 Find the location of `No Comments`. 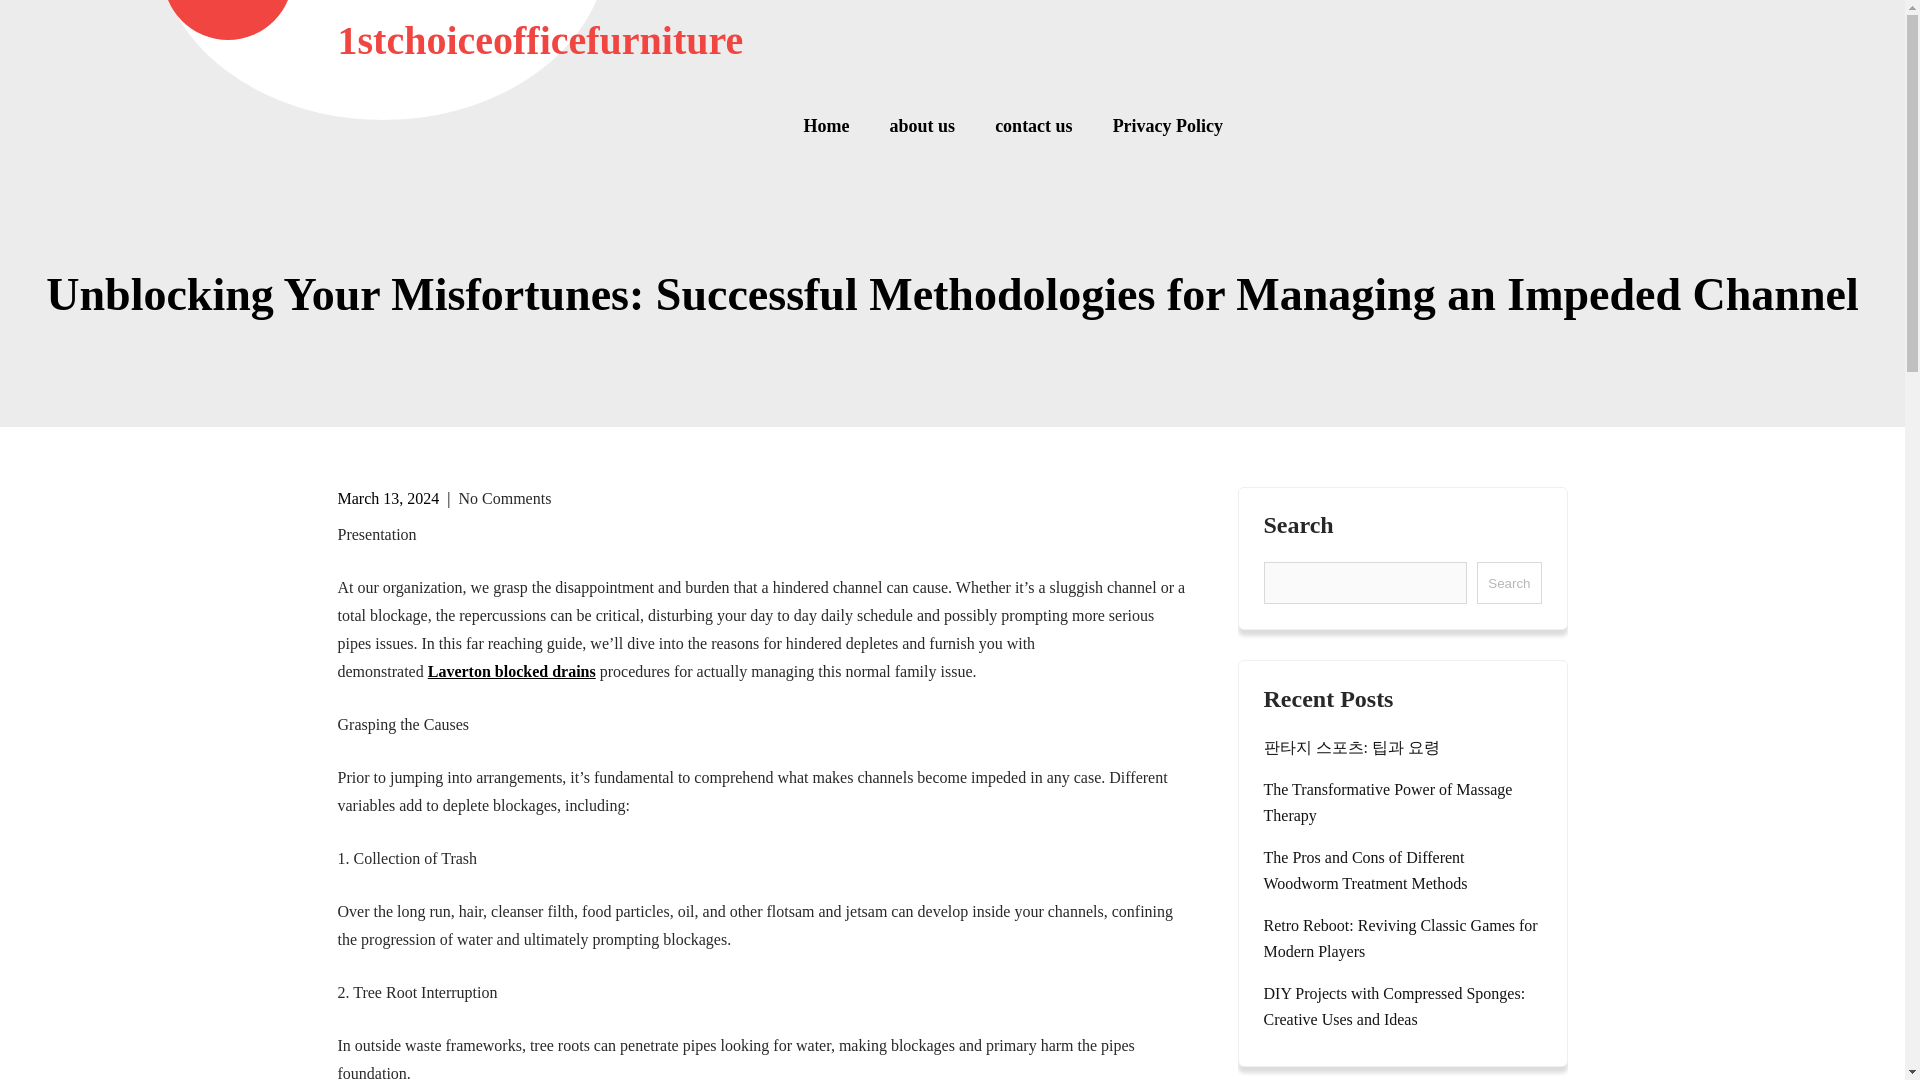

No Comments is located at coordinates (504, 498).